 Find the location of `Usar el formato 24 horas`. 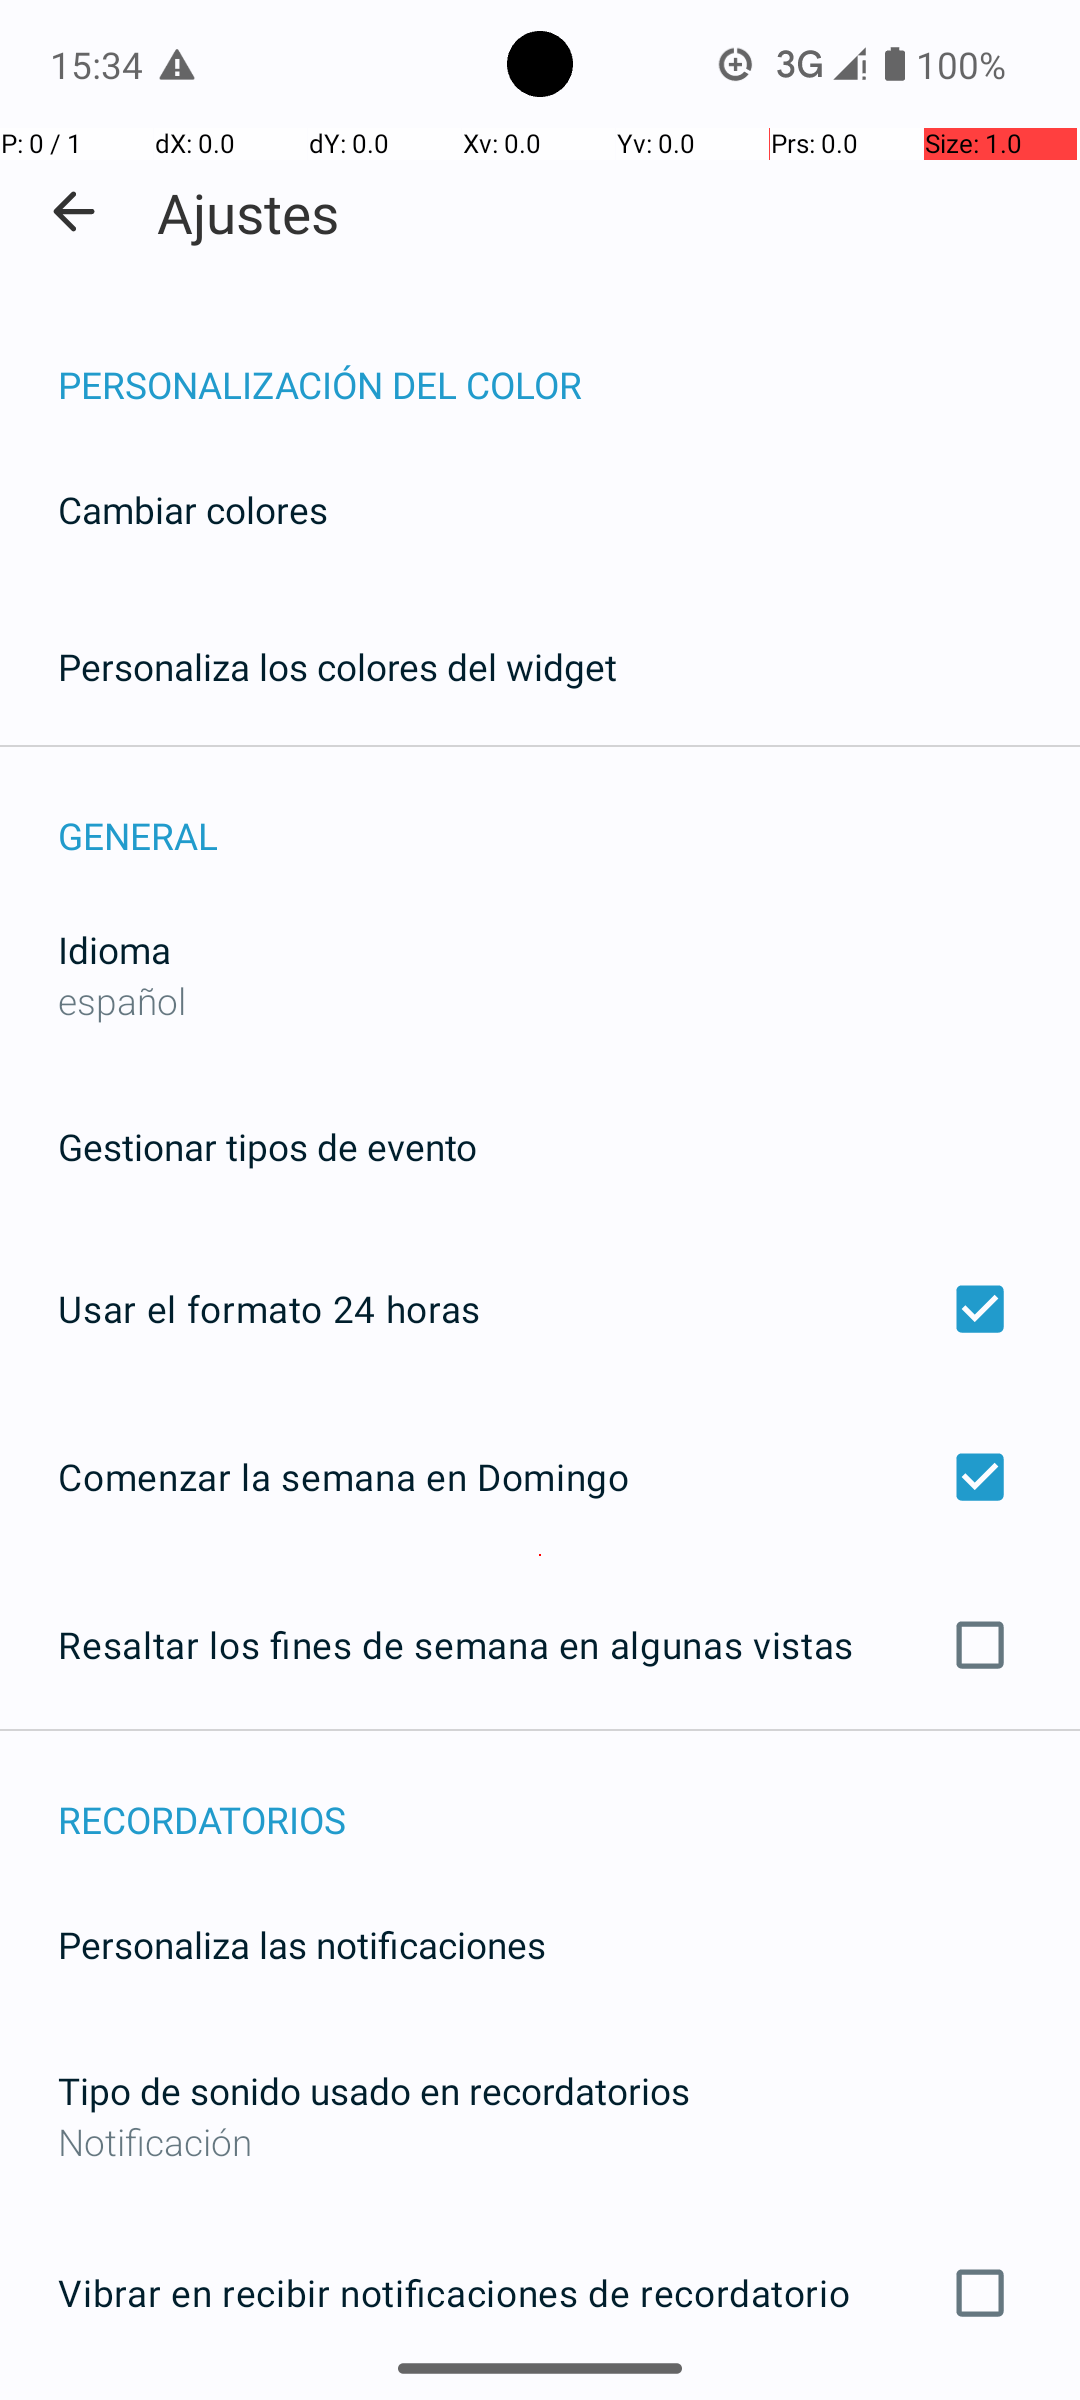

Usar el formato 24 horas is located at coordinates (540, 1309).